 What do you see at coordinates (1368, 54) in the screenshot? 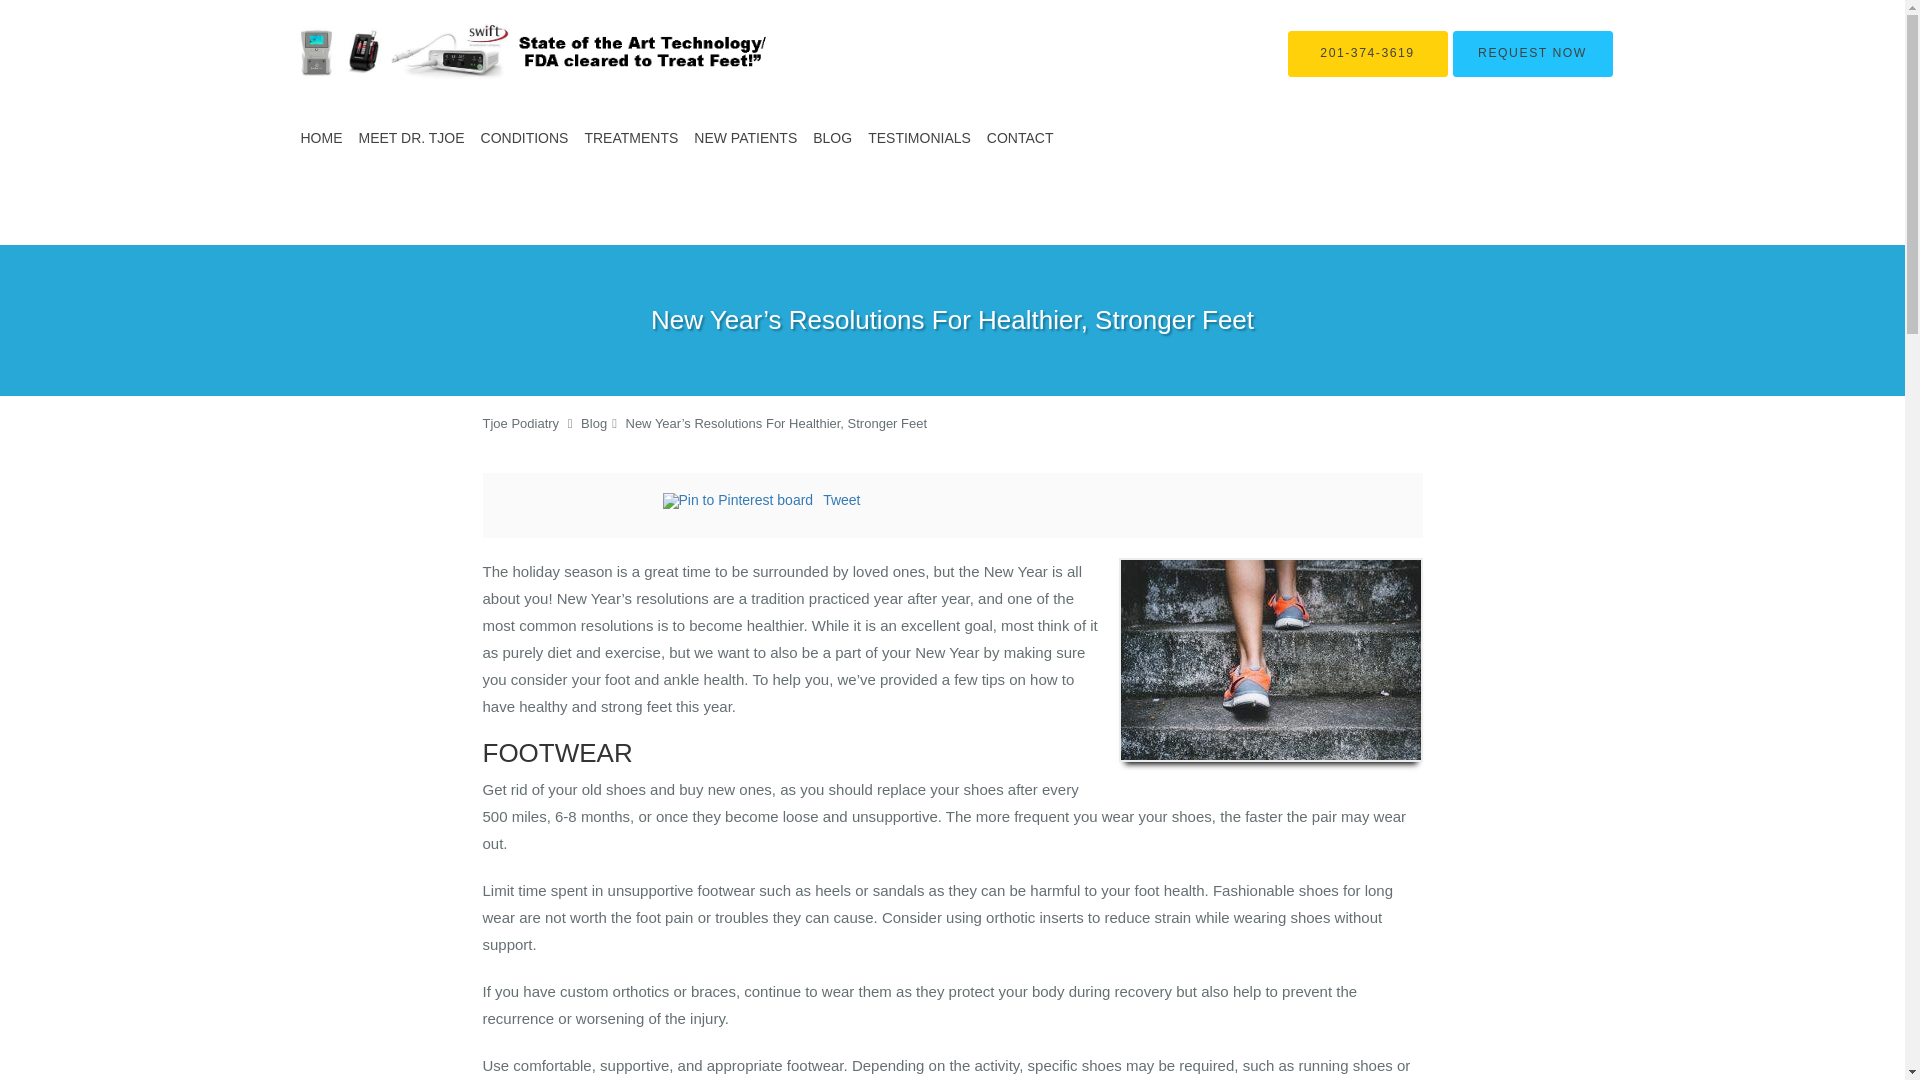
I see `201-374-3619` at bounding box center [1368, 54].